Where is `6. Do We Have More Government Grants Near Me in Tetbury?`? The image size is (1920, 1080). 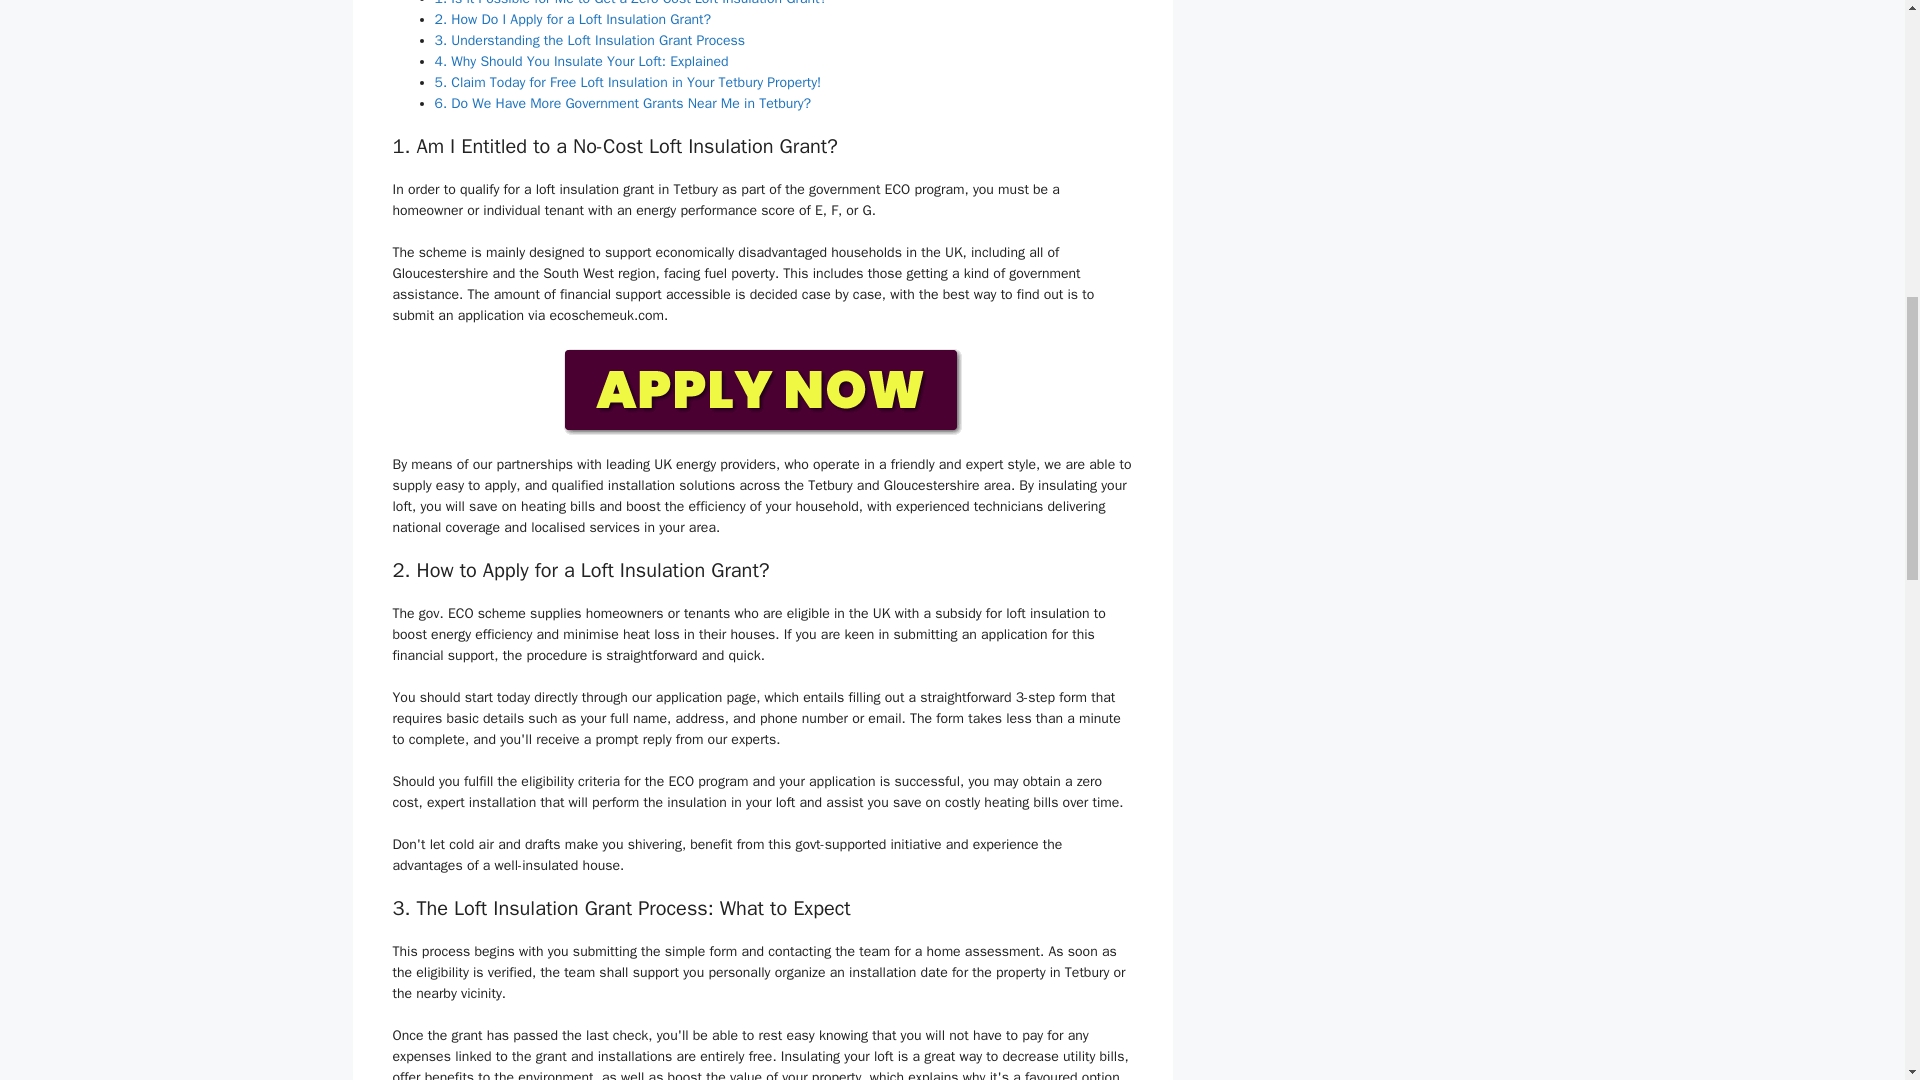 6. Do We Have More Government Grants Near Me in Tetbury? is located at coordinates (622, 104).